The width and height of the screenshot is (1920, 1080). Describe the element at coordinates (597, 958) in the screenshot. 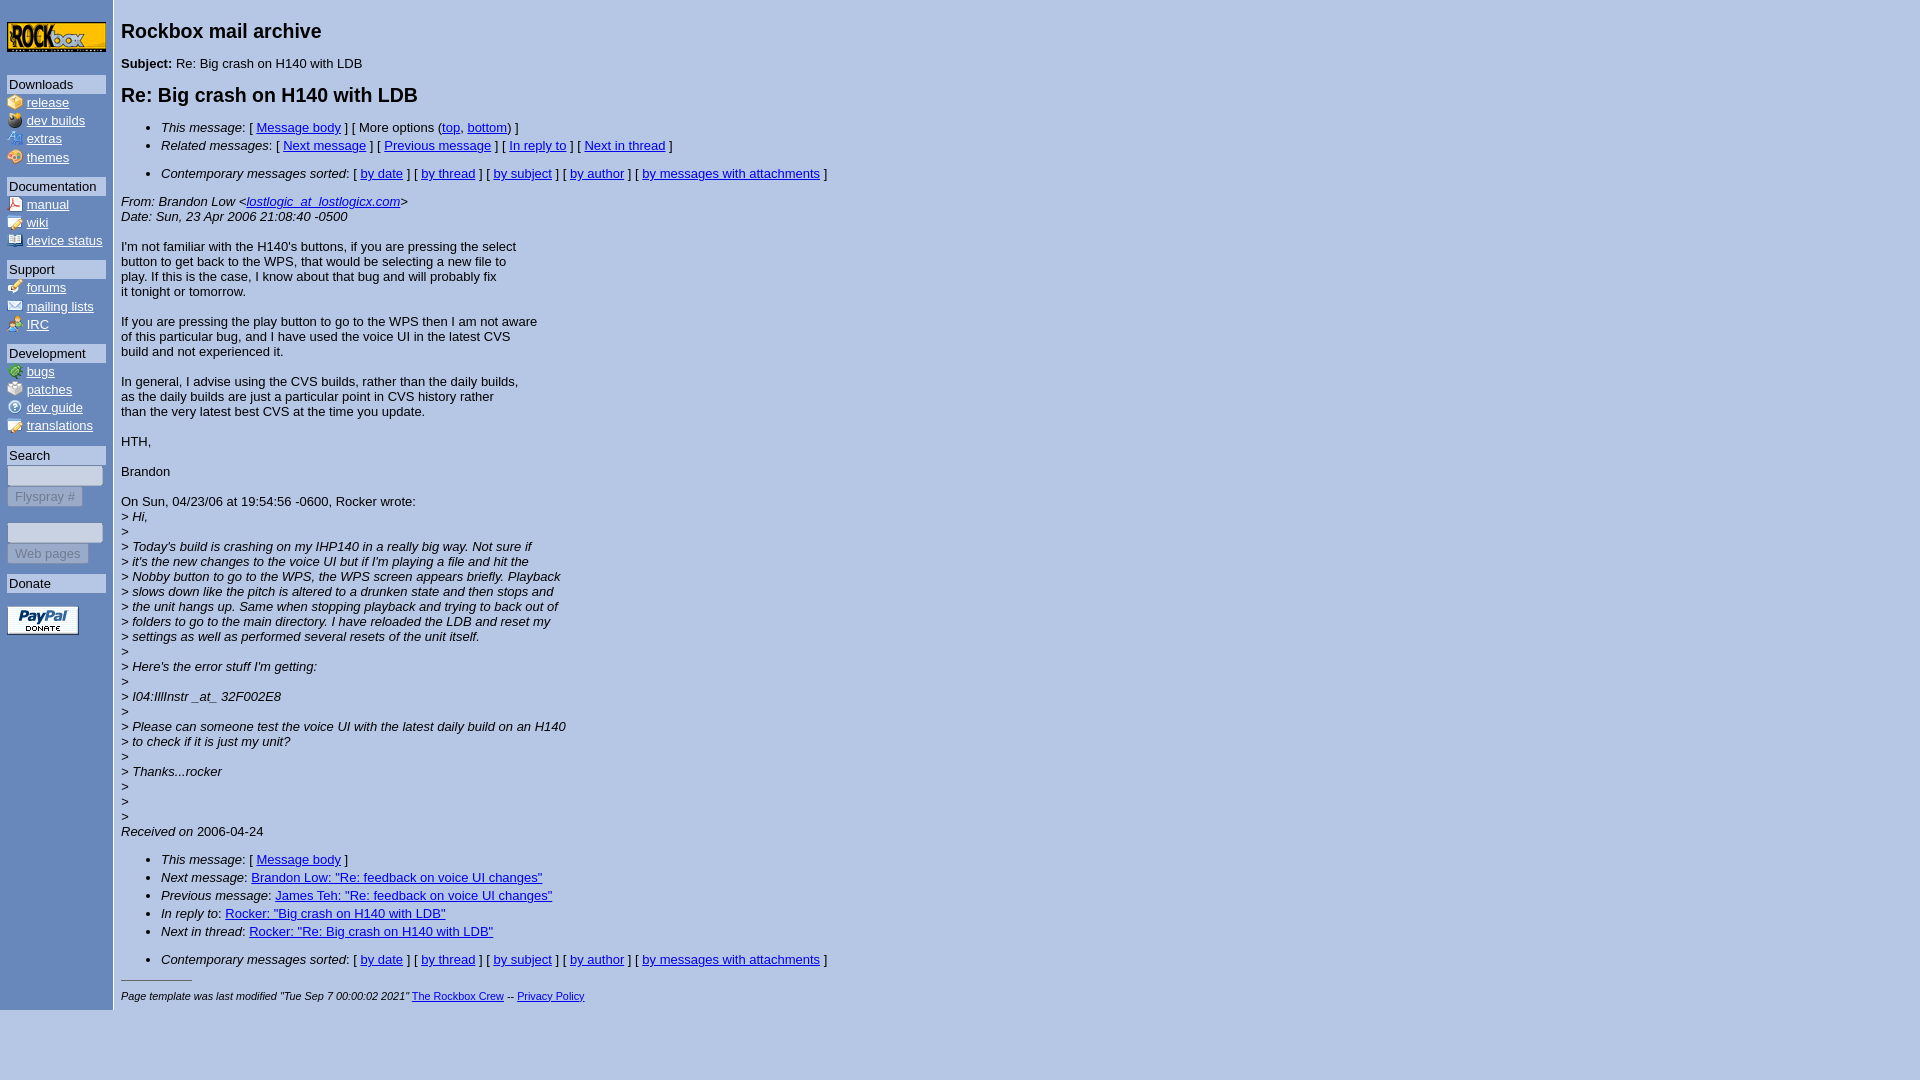

I see `Contemporary messages by author` at that location.